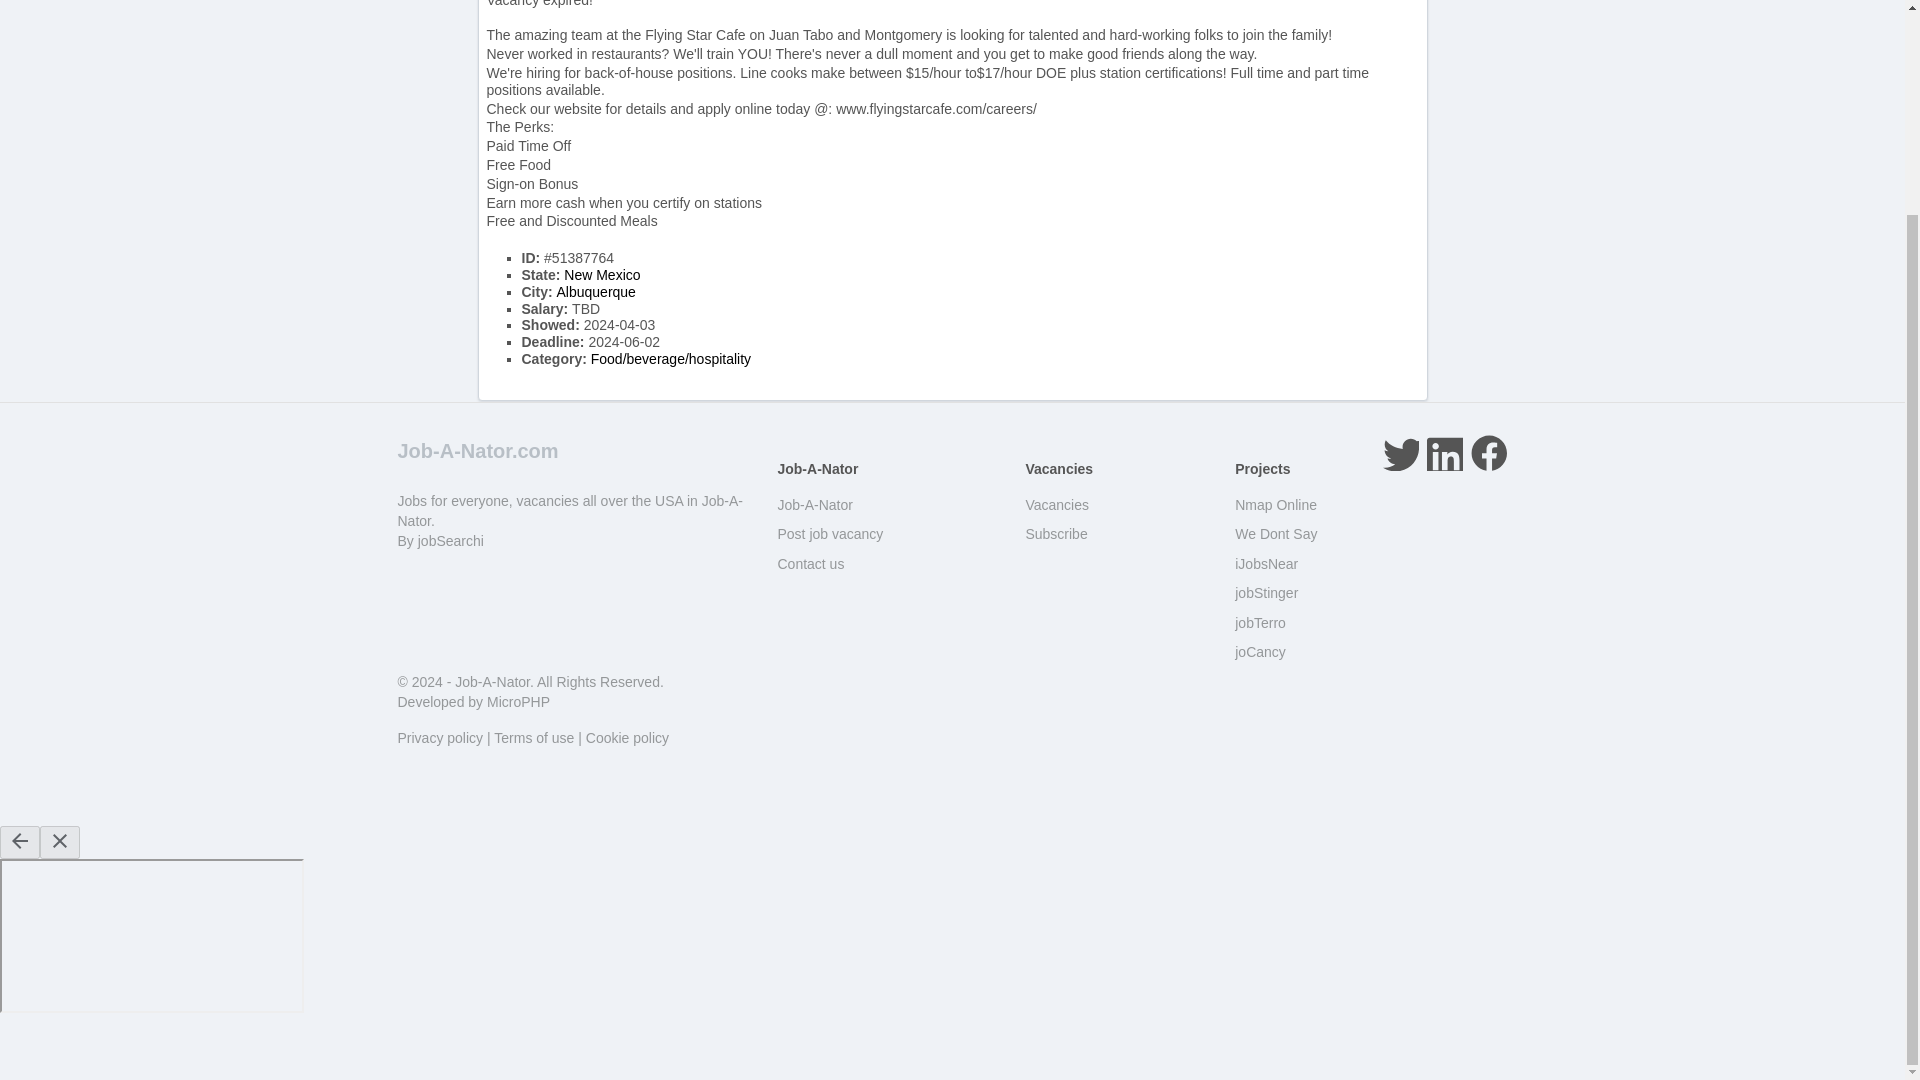 The height and width of the screenshot is (1080, 1920). I want to click on MicroPHP, so click(518, 702).